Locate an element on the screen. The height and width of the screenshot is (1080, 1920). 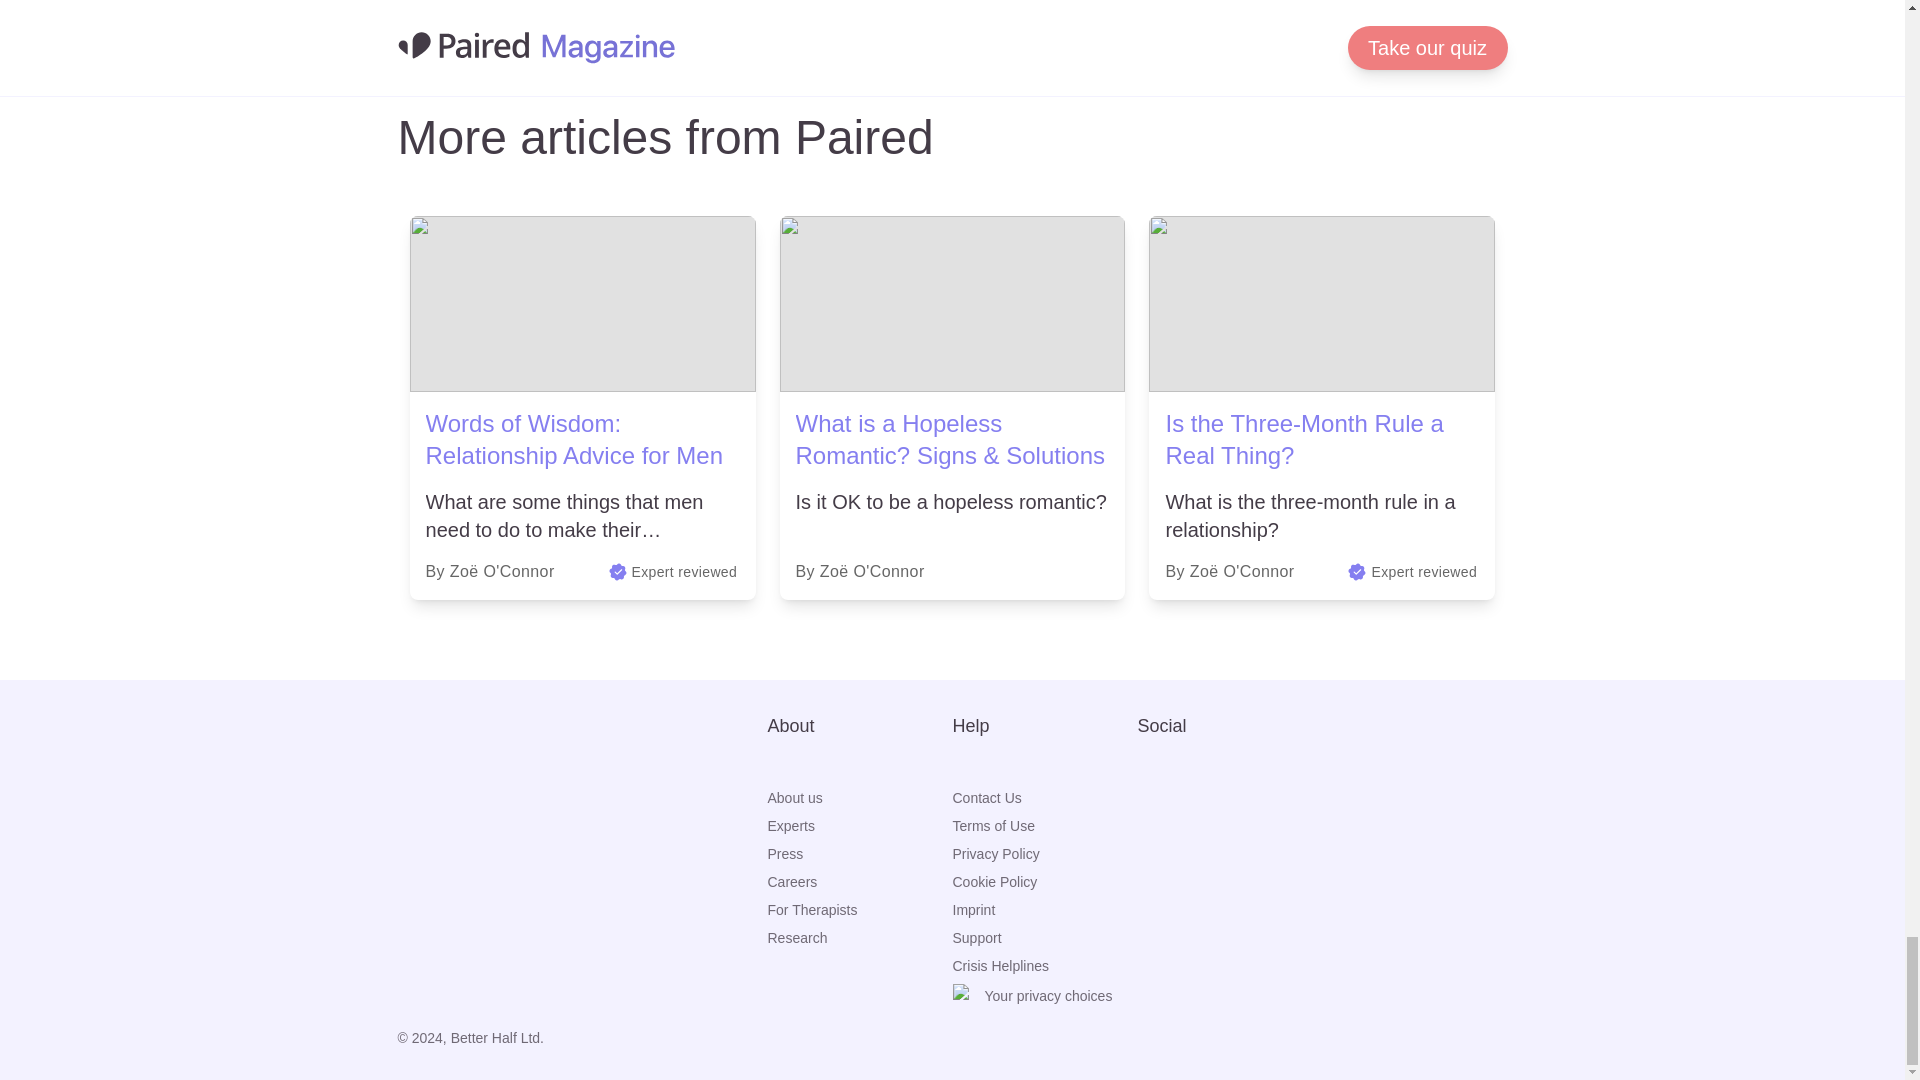
Support is located at coordinates (1044, 938).